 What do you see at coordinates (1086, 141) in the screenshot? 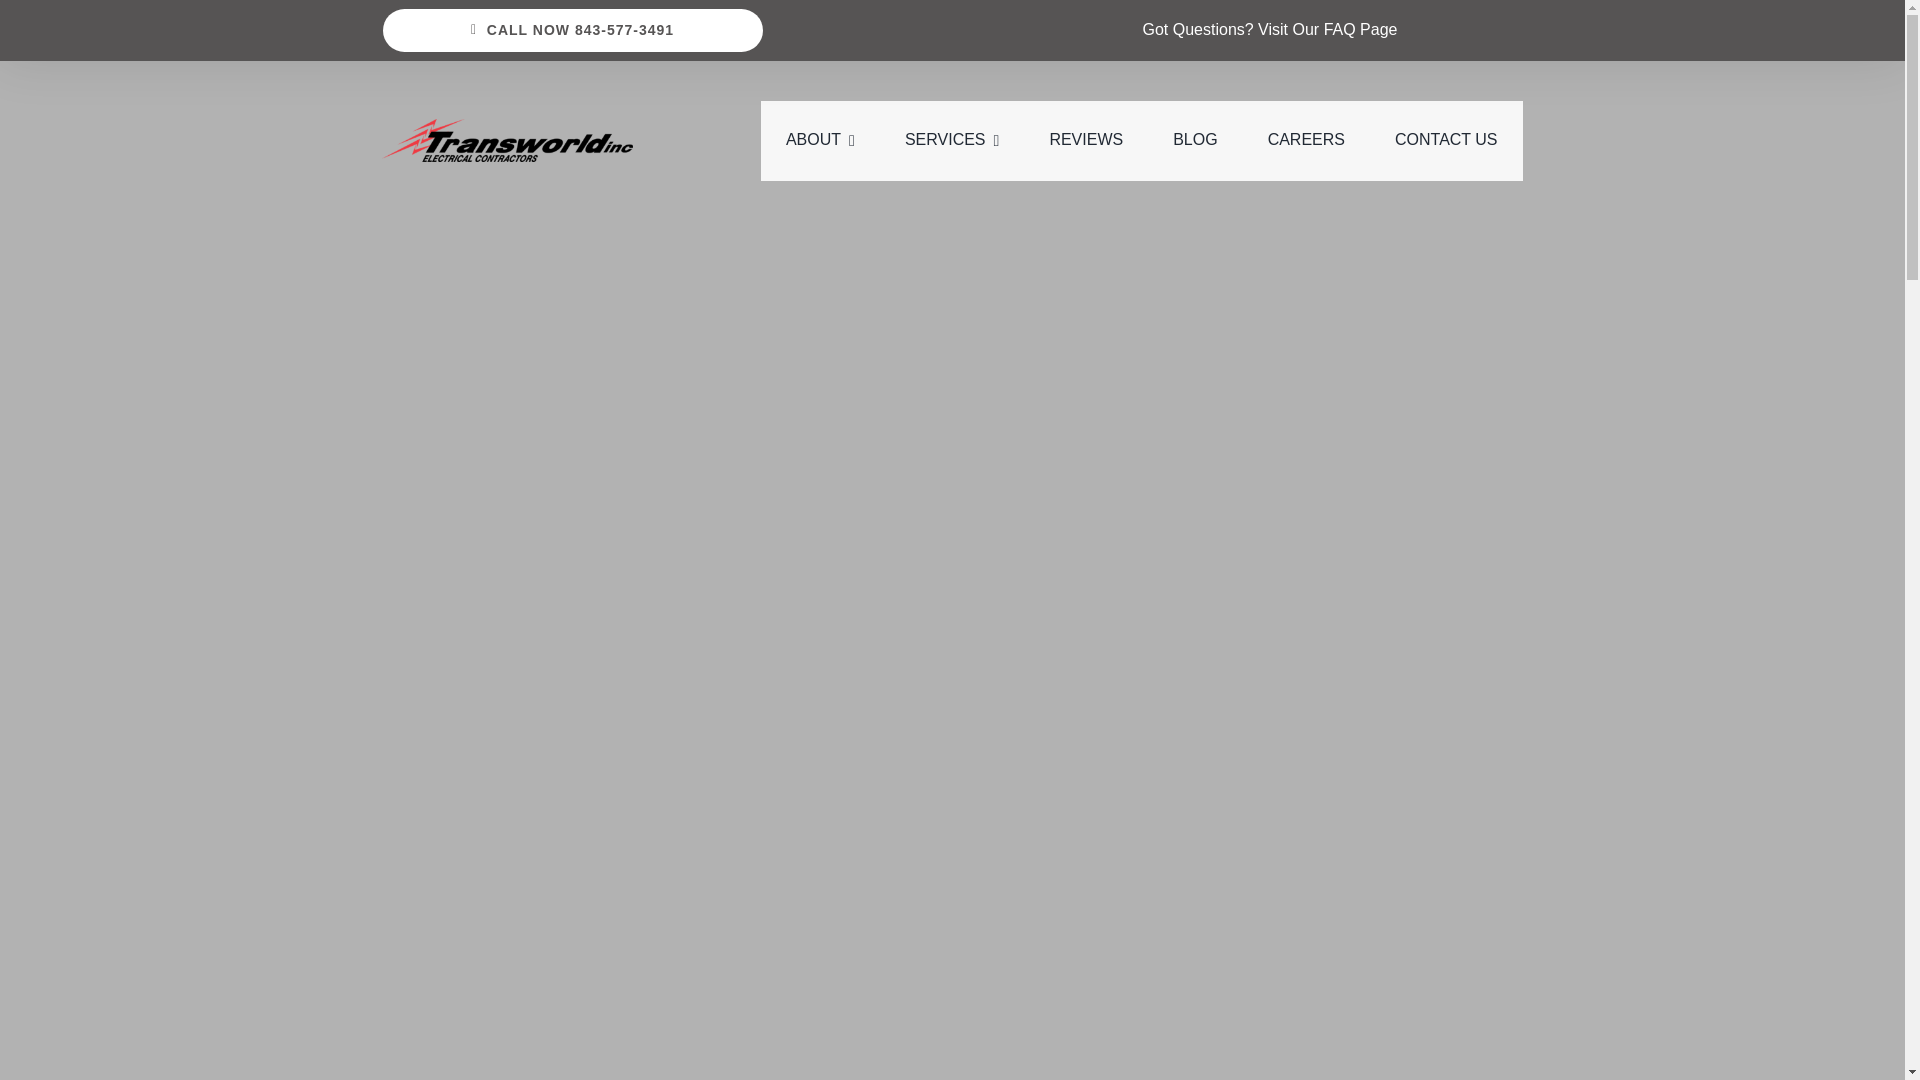
I see `REVIEWS` at bounding box center [1086, 141].